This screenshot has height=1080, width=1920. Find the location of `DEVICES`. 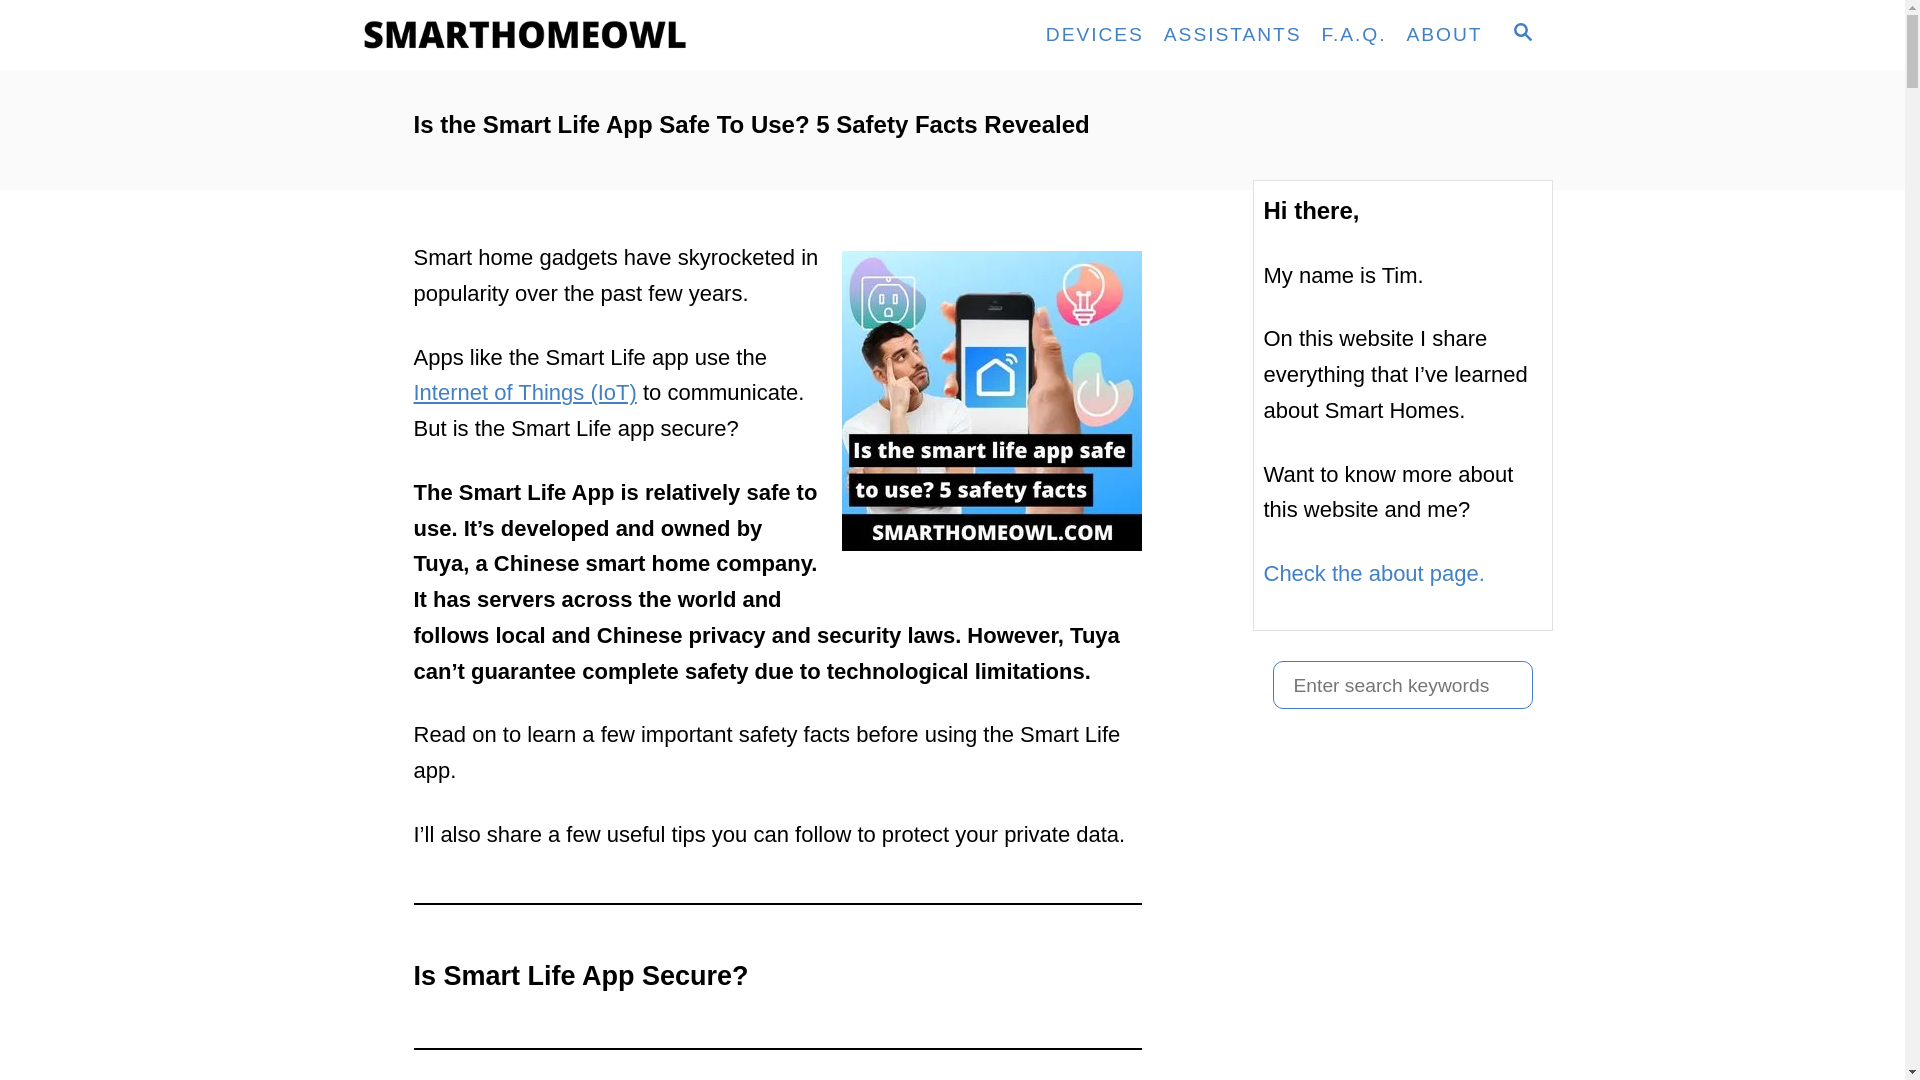

DEVICES is located at coordinates (1094, 34).